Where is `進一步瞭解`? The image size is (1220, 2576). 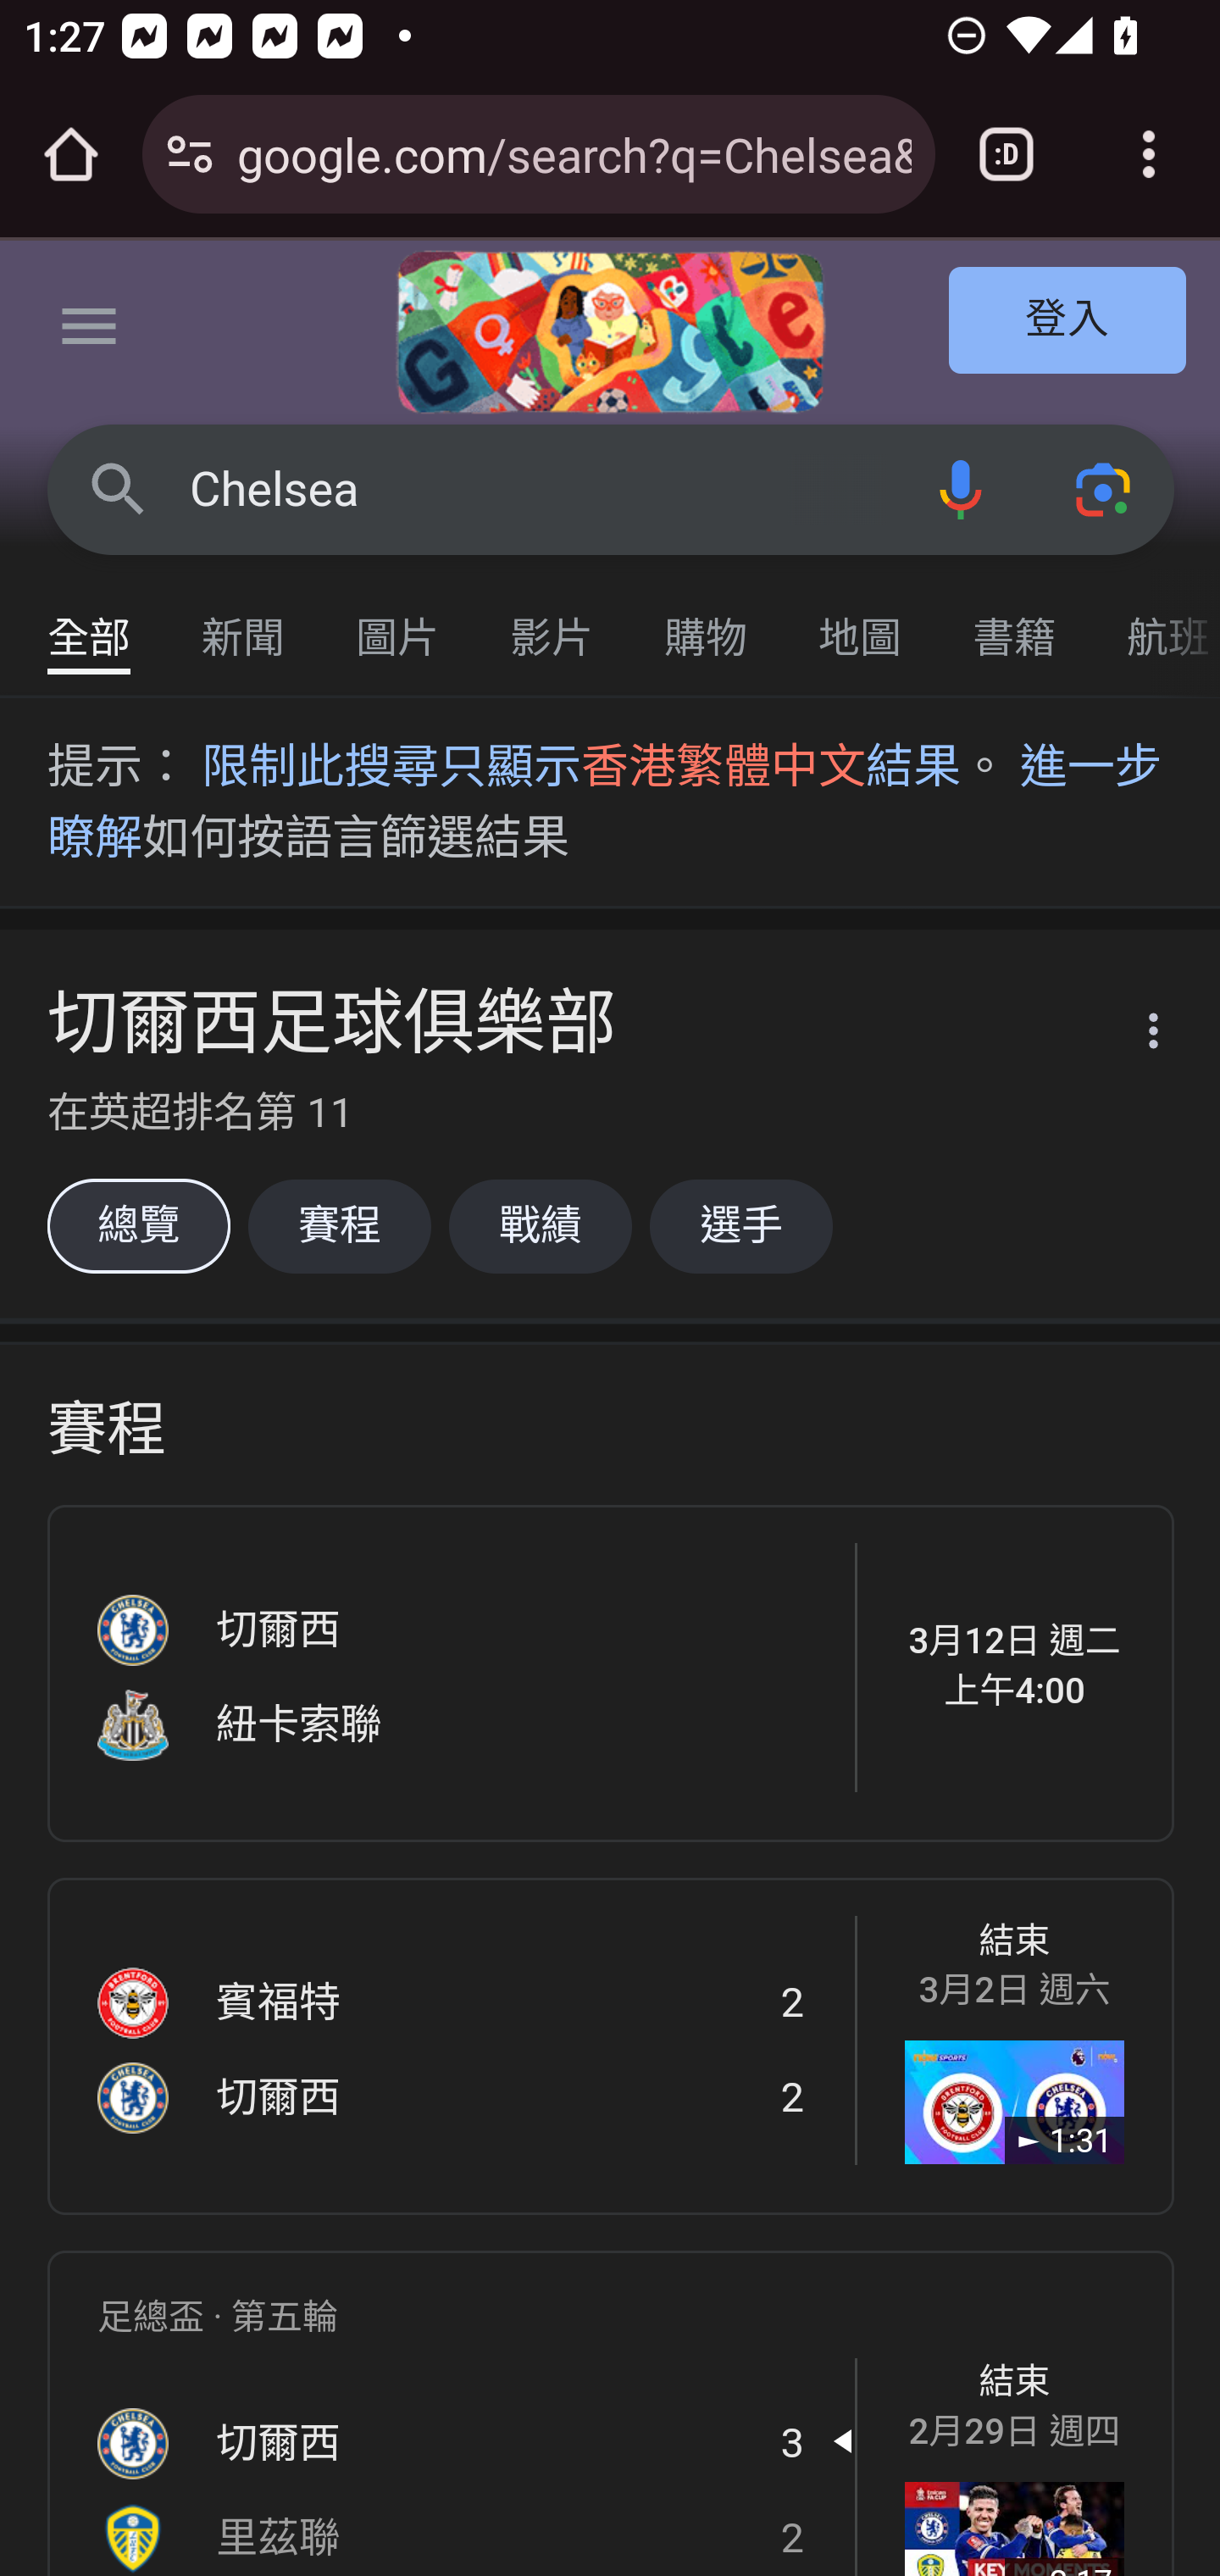
進一步瞭解 is located at coordinates (607, 802).